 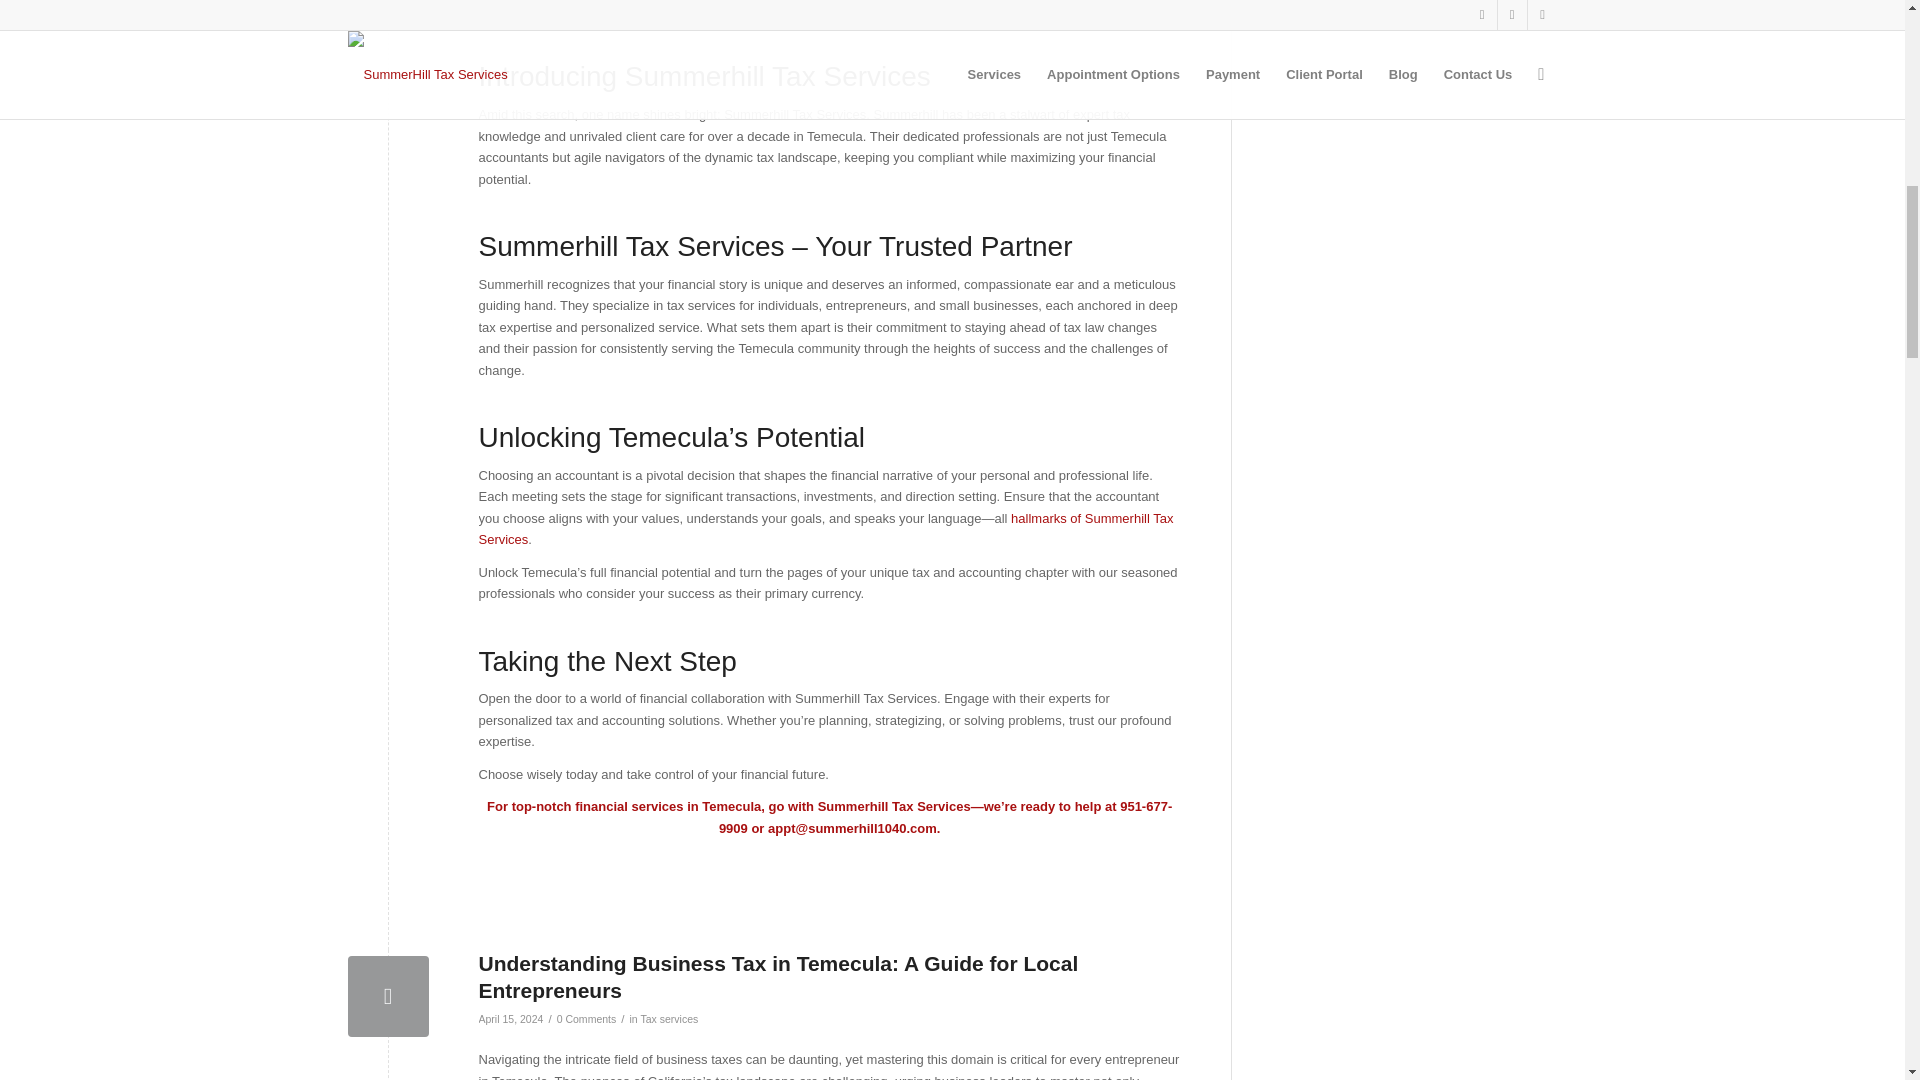 I want to click on Tax services, so click(x=668, y=1018).